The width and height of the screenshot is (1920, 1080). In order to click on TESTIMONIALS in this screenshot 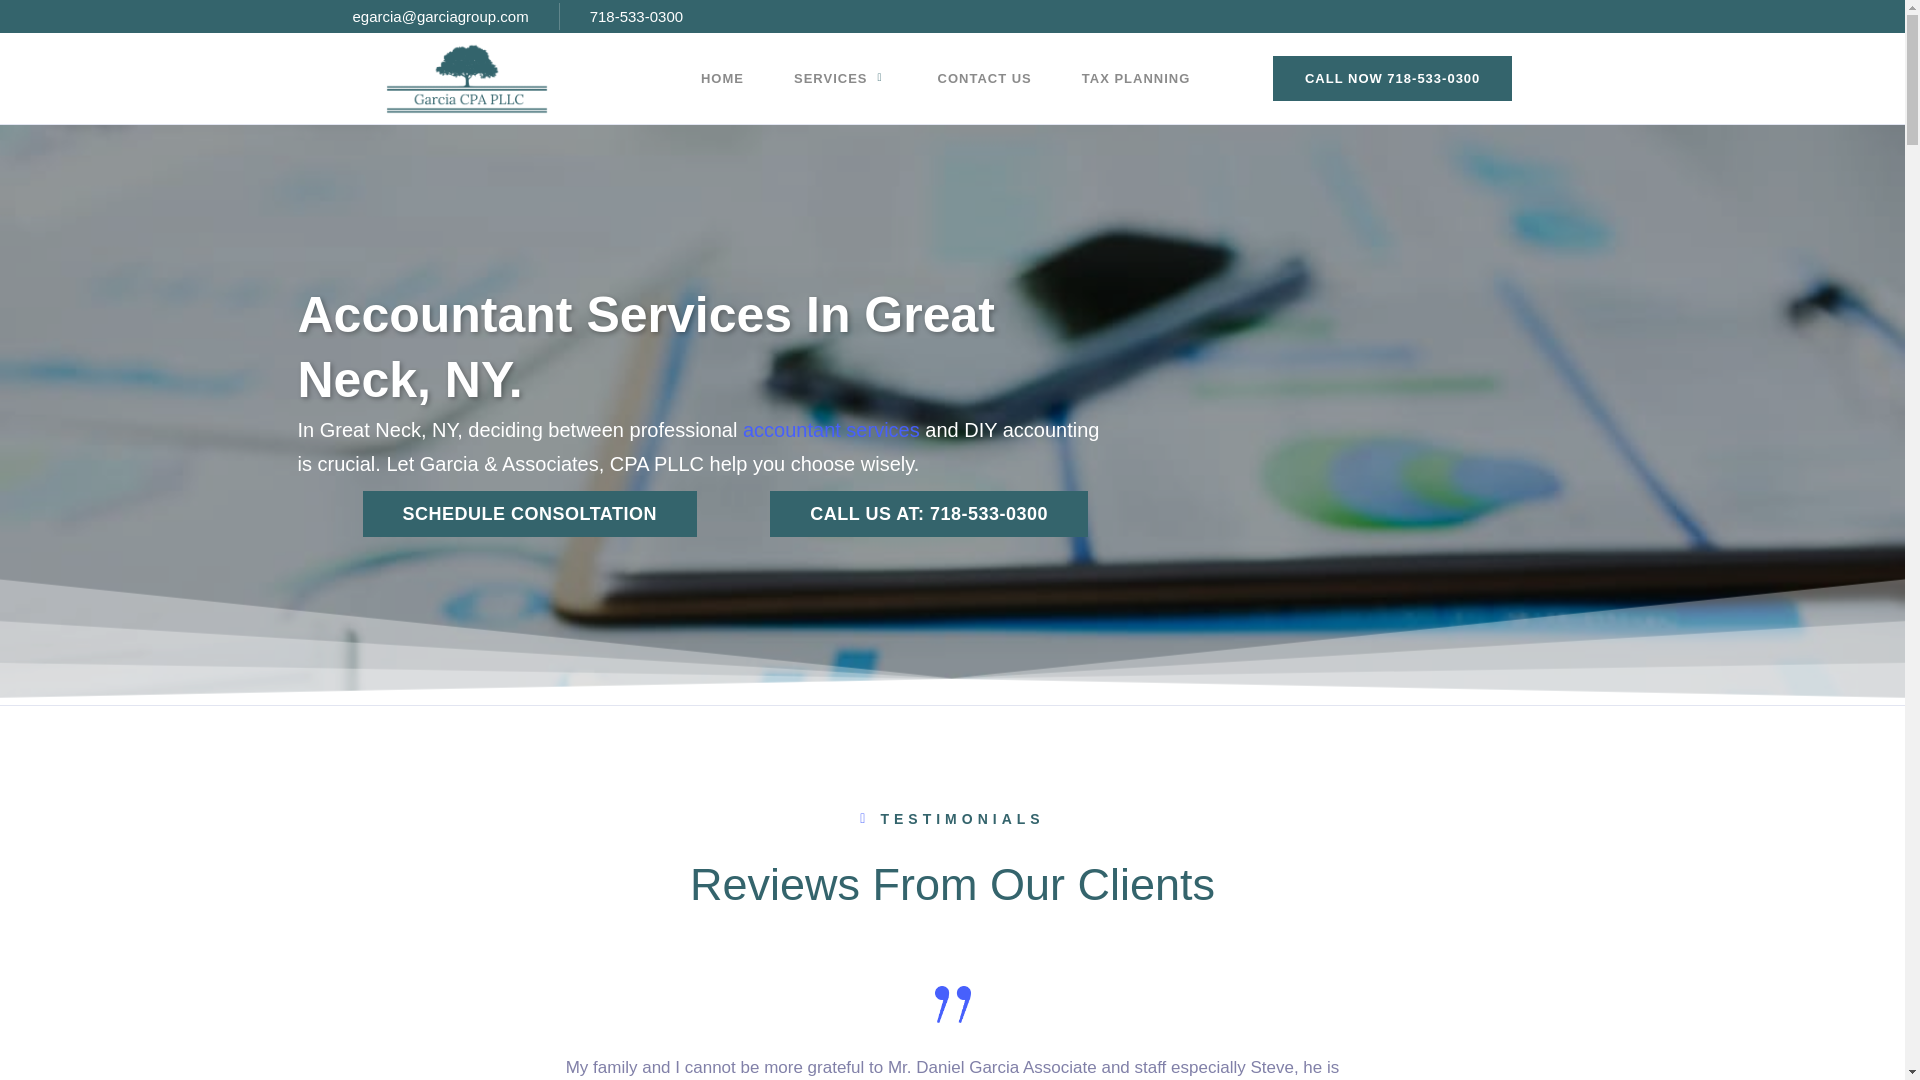, I will do `click(952, 826)`.